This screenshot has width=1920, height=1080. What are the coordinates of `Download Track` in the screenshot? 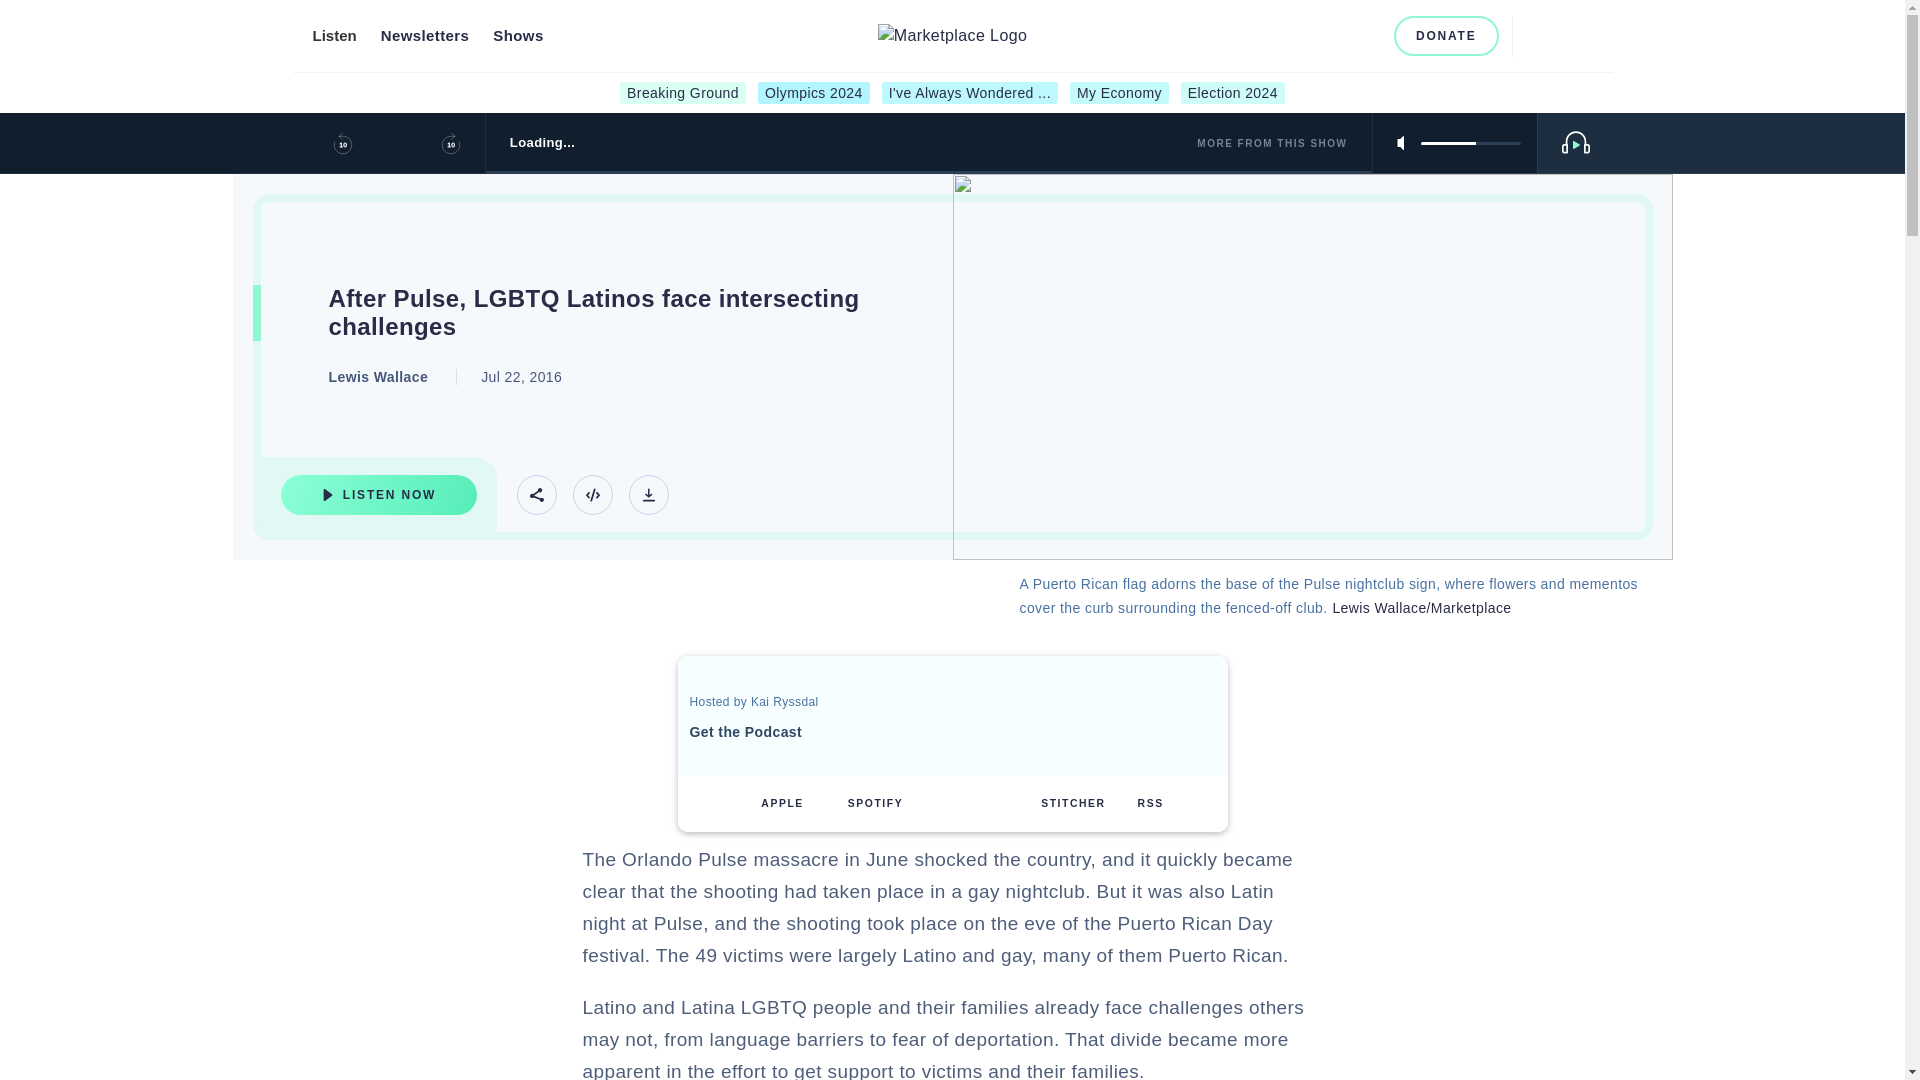 It's located at (648, 494).